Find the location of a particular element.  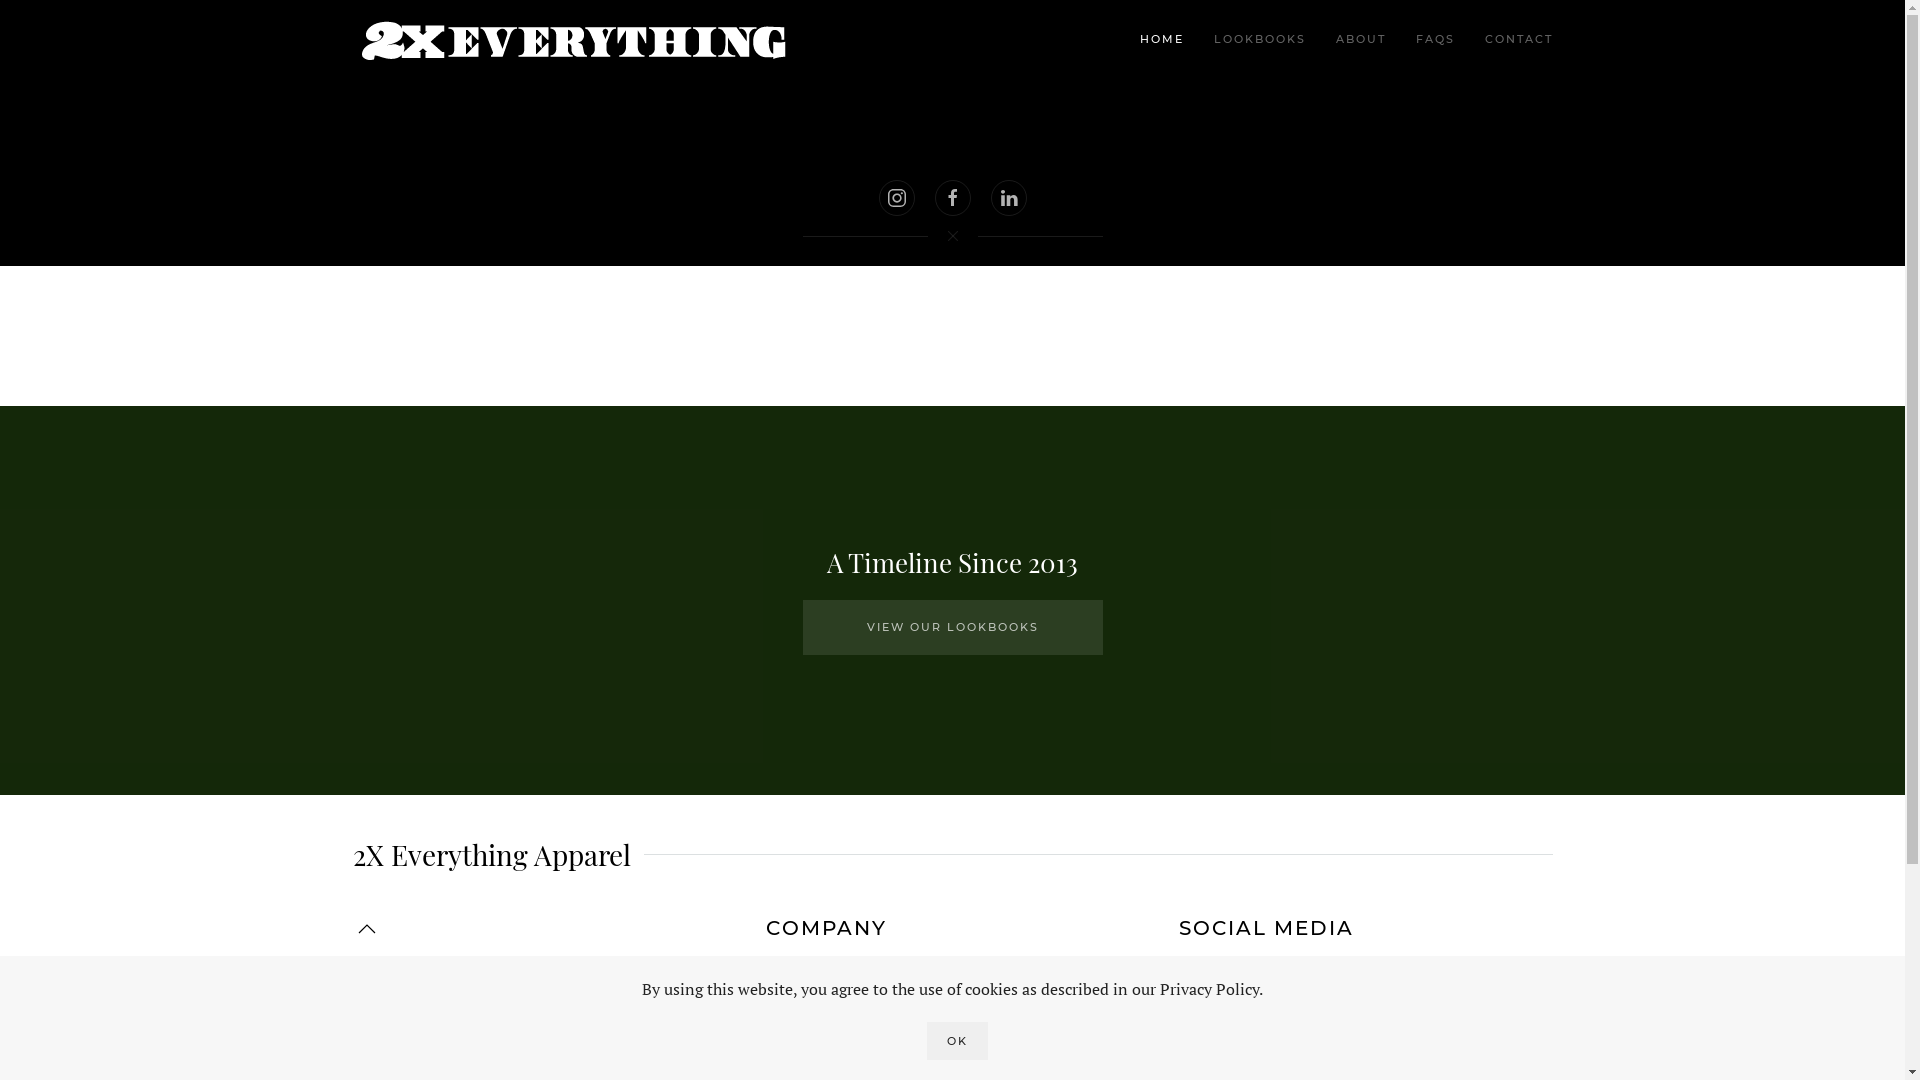

ABOUT is located at coordinates (1360, 40).